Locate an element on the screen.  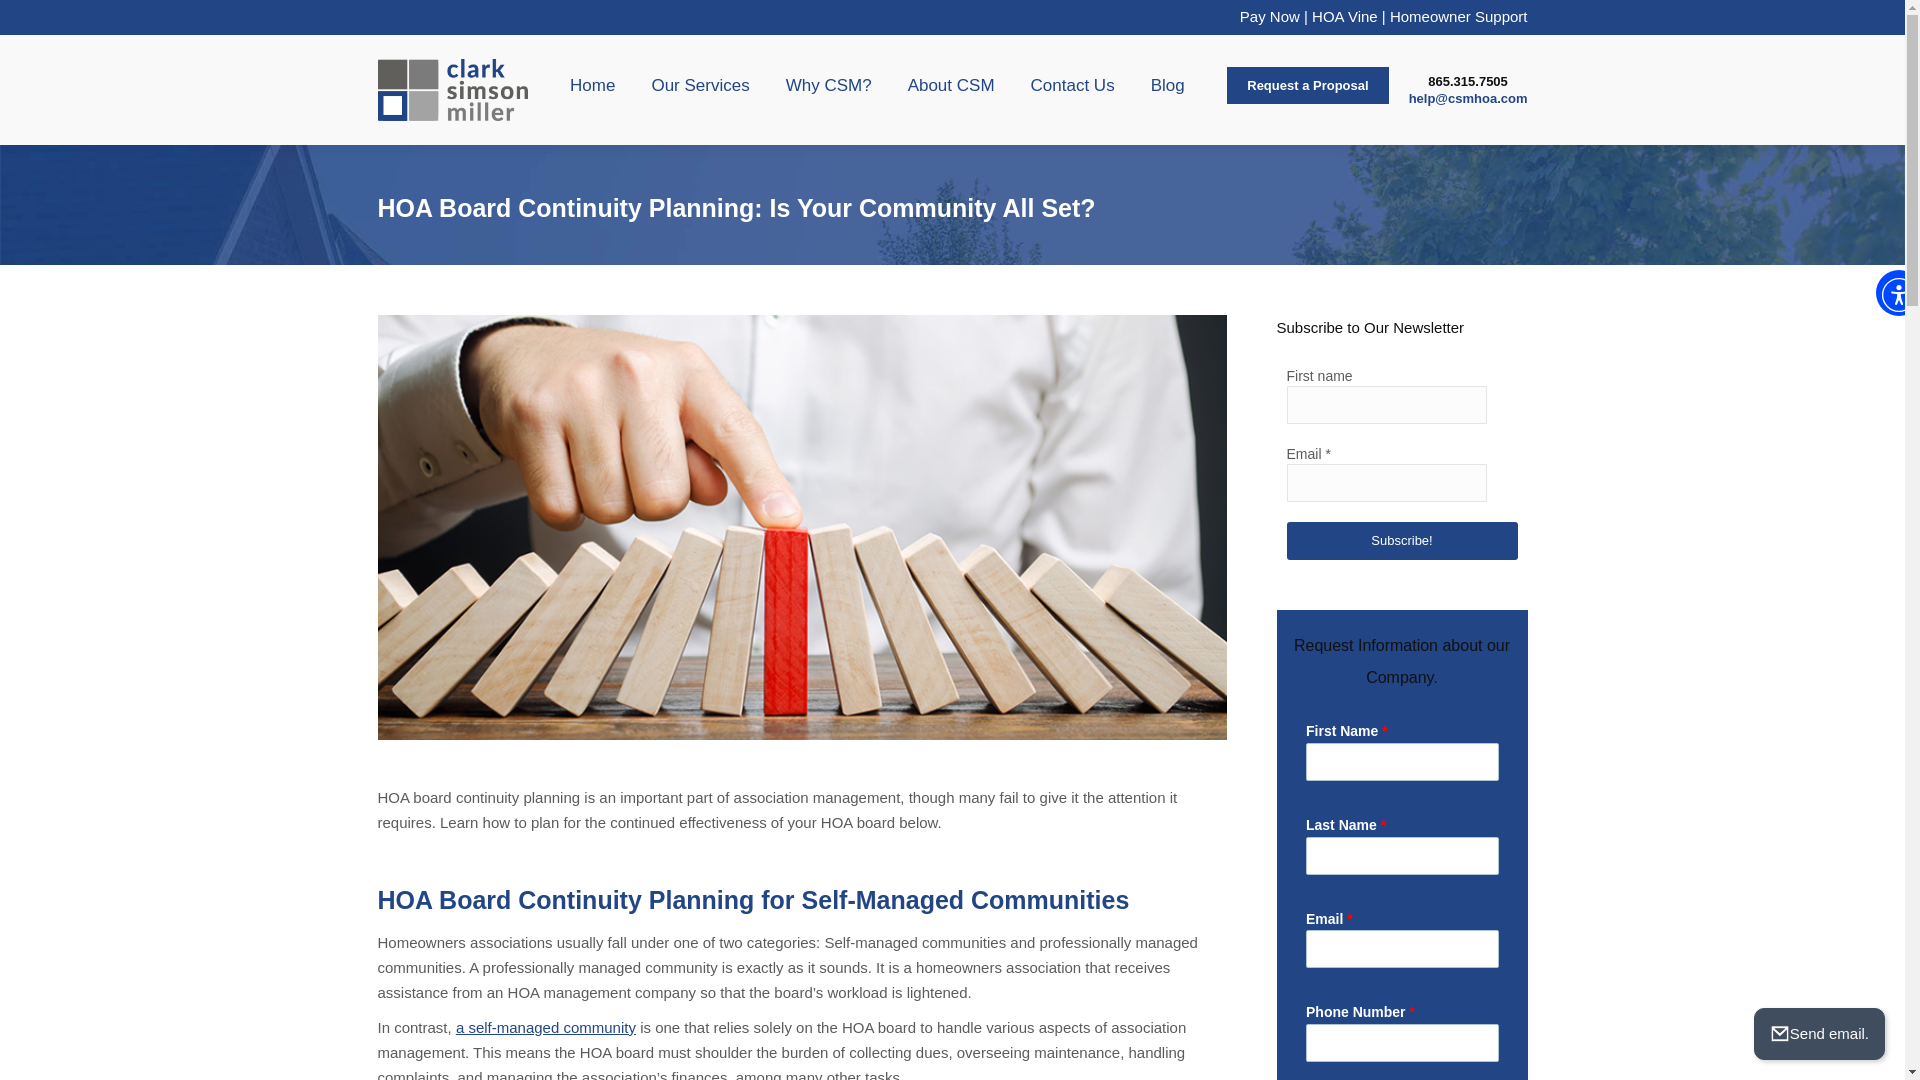
Why CSM? is located at coordinates (828, 84).